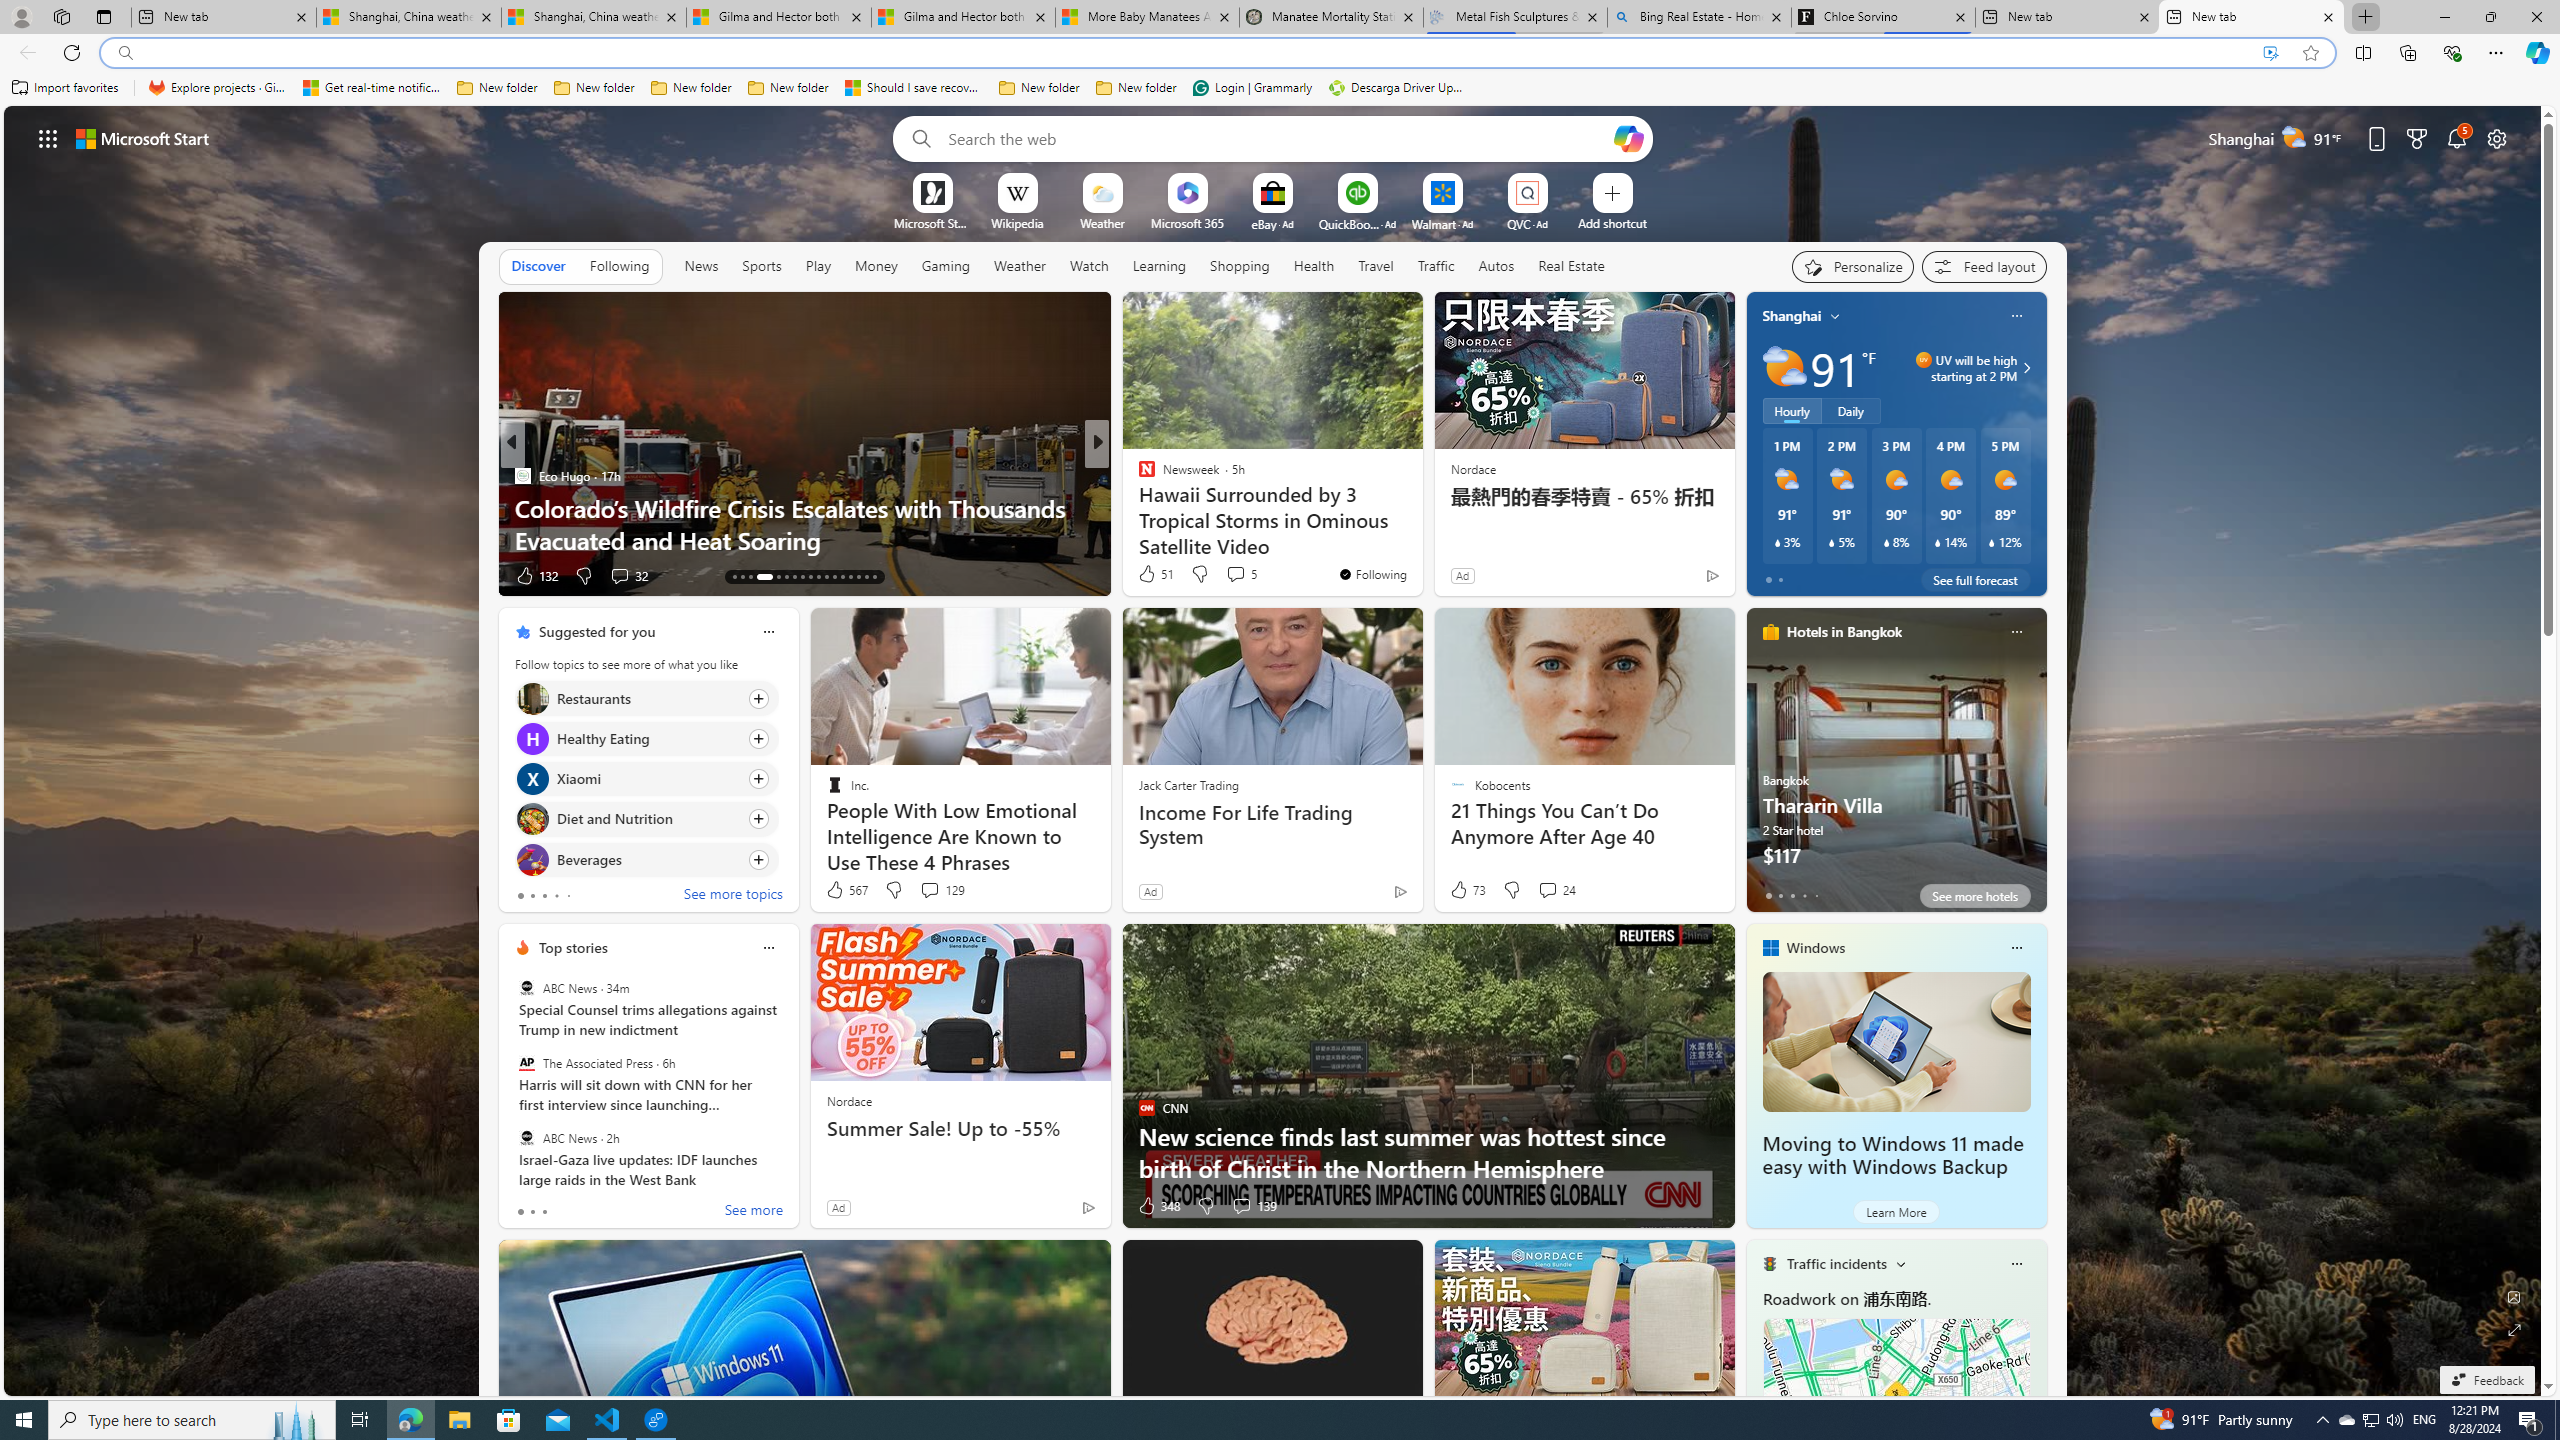 The image size is (2560, 1440). What do you see at coordinates (1137, 507) in the screenshot?
I see `Viral Tech` at bounding box center [1137, 507].